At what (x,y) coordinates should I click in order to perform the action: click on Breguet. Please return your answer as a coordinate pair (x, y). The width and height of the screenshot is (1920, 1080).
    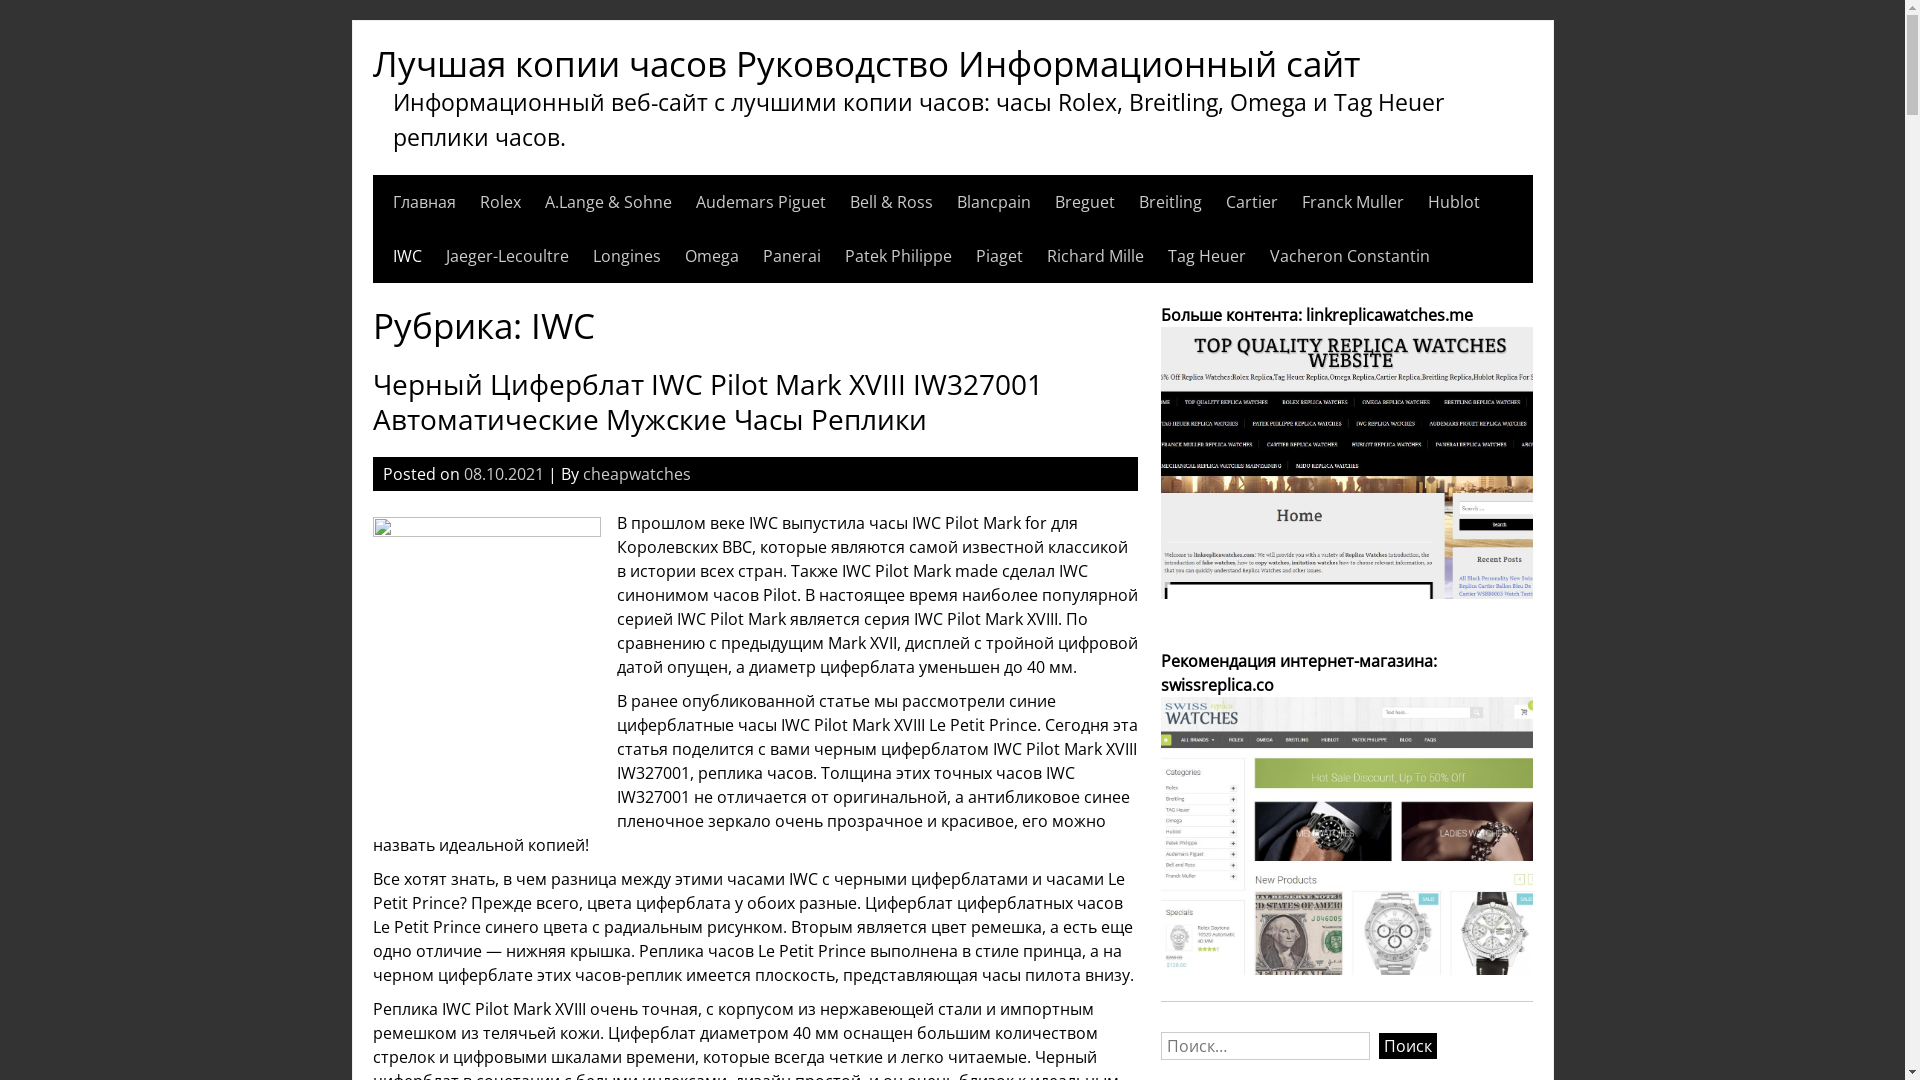
    Looking at the image, I should click on (1084, 202).